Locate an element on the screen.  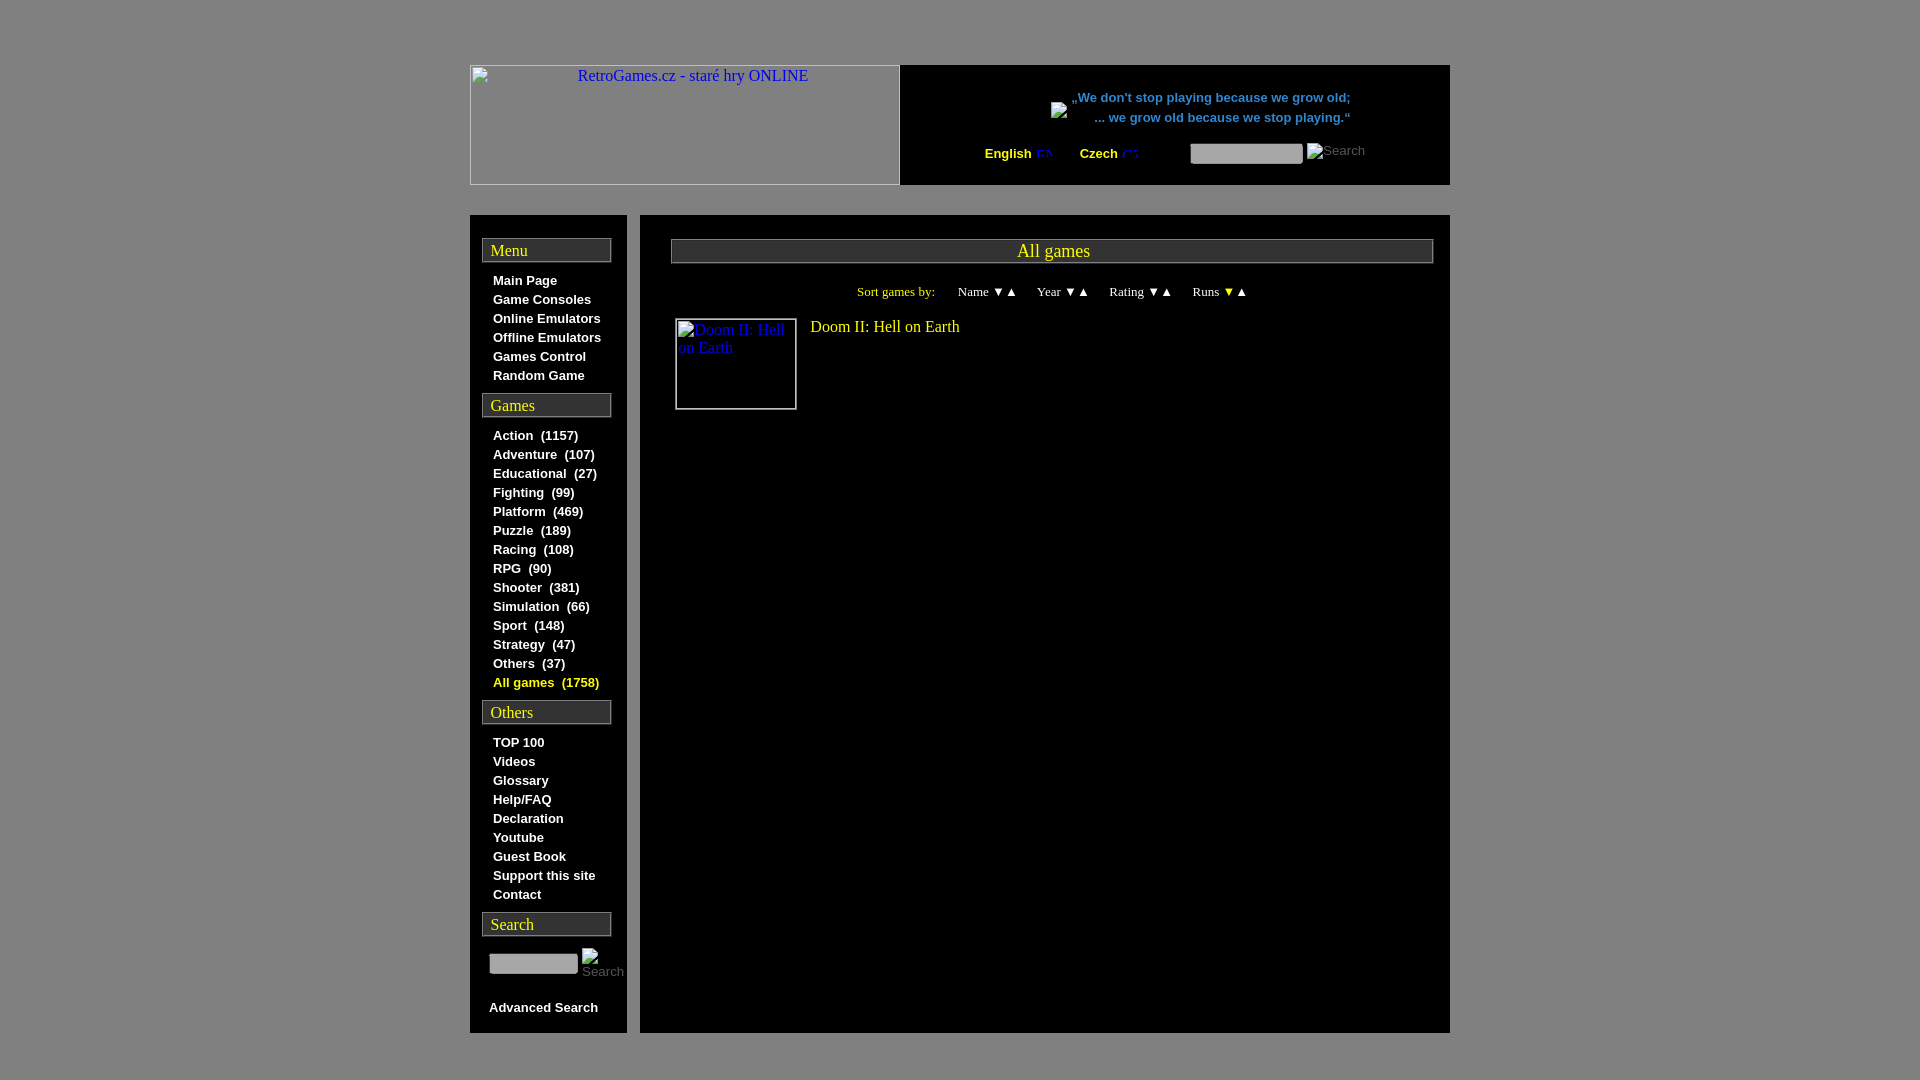
English is located at coordinates (1008, 152).